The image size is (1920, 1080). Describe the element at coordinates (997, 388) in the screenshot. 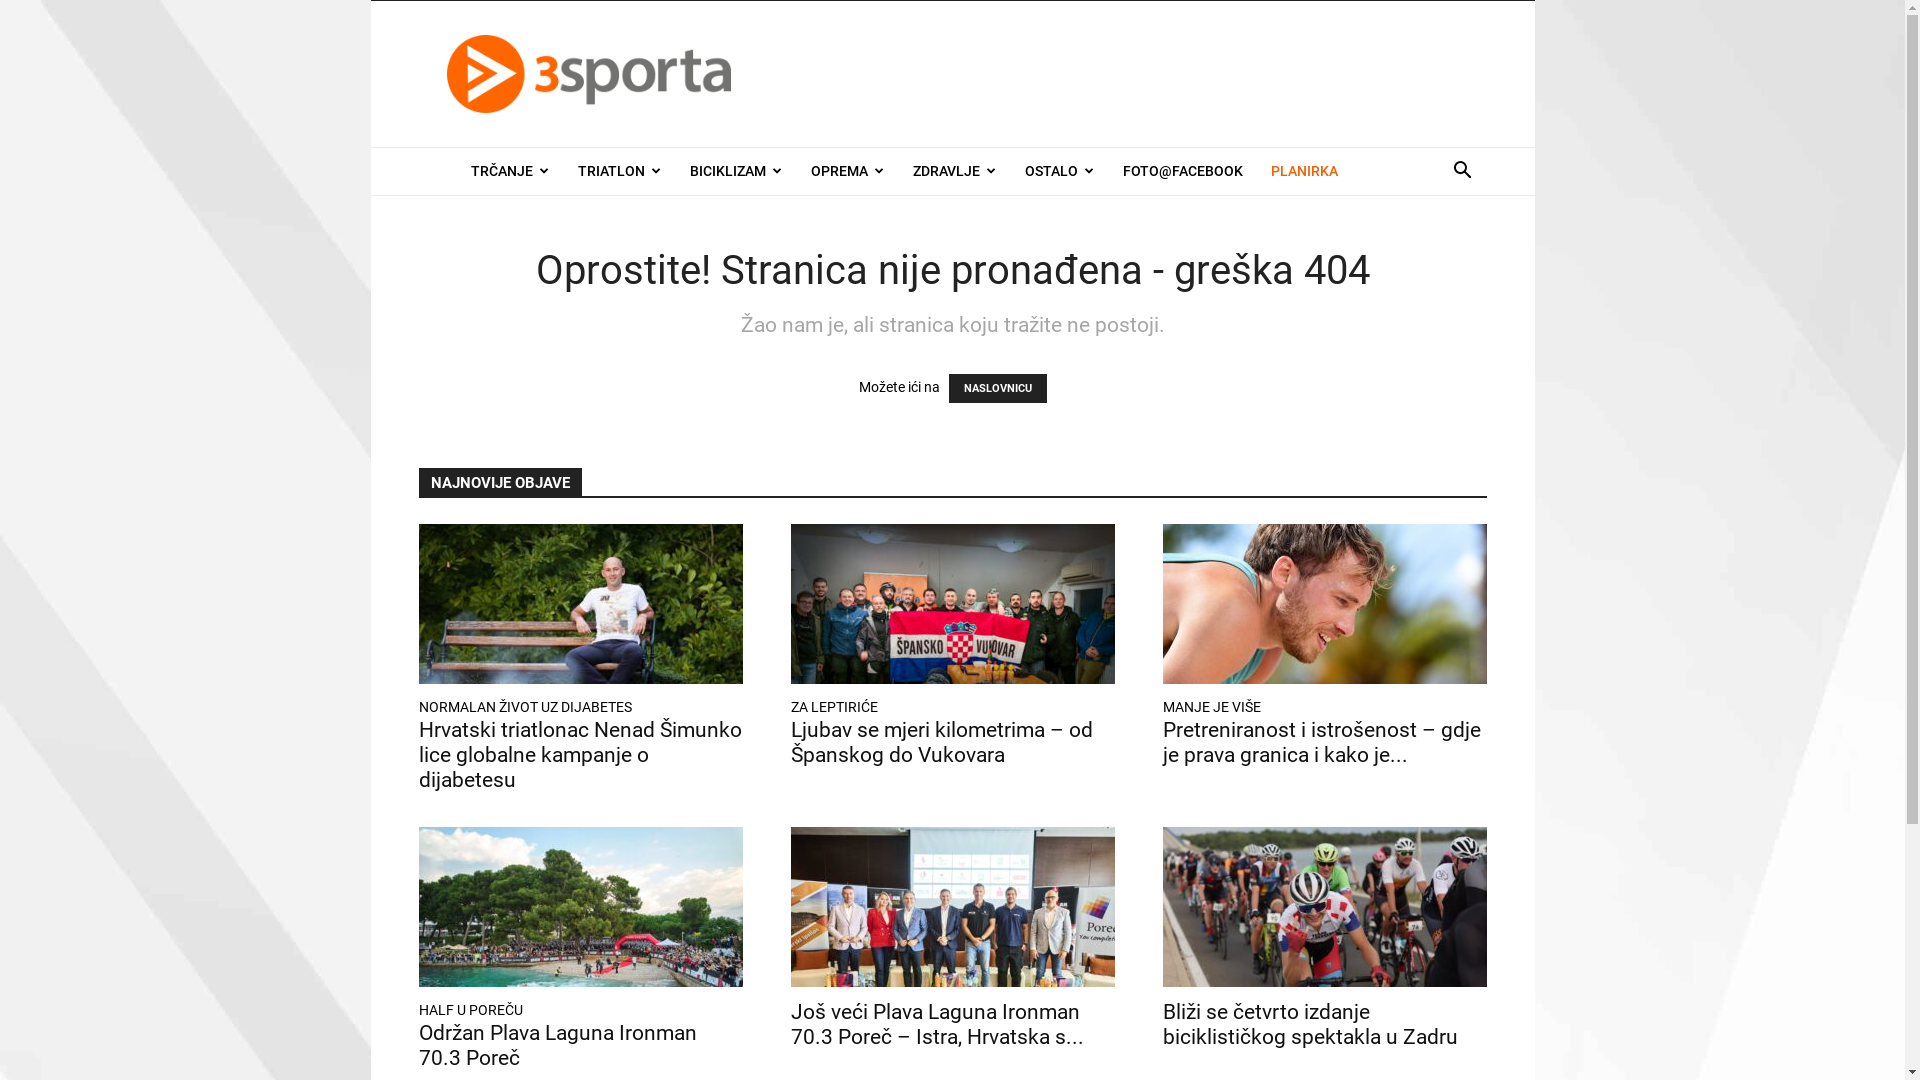

I see `NASLOVNICU` at that location.